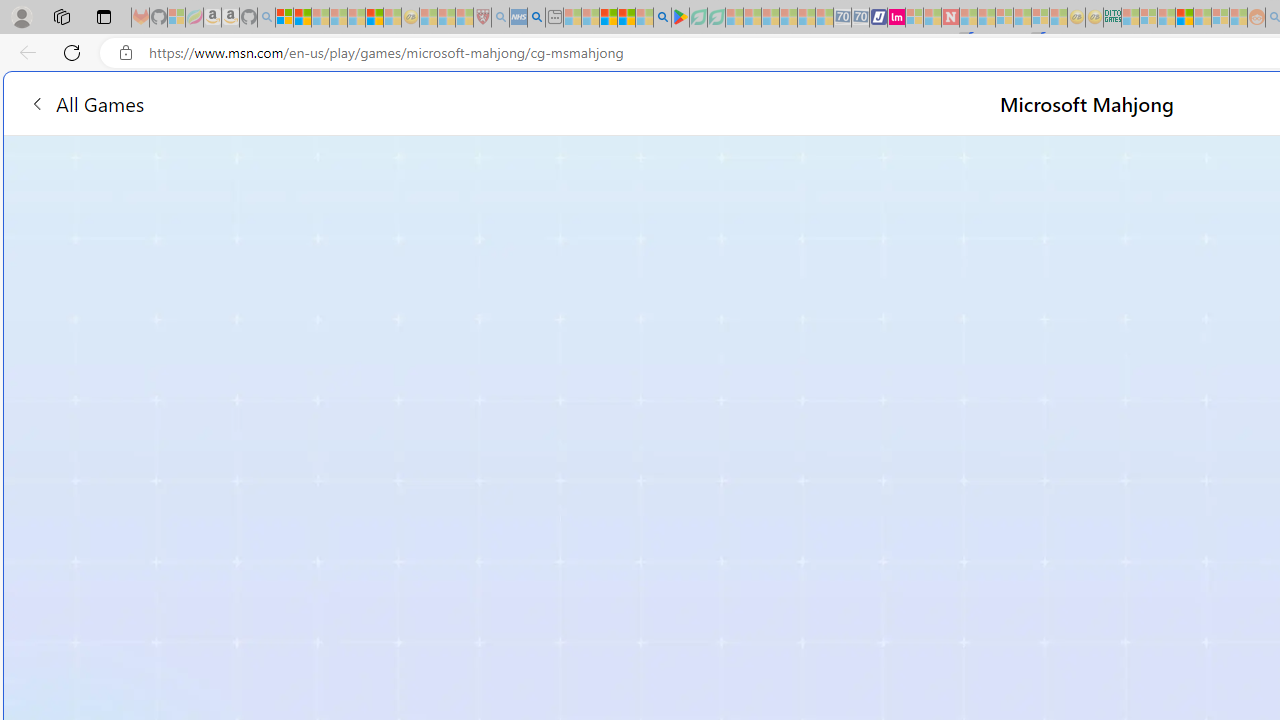 The image size is (1280, 720). Describe the element at coordinates (680, 18) in the screenshot. I see `Bluey: Let's Play! - Apps on Google Play` at that location.